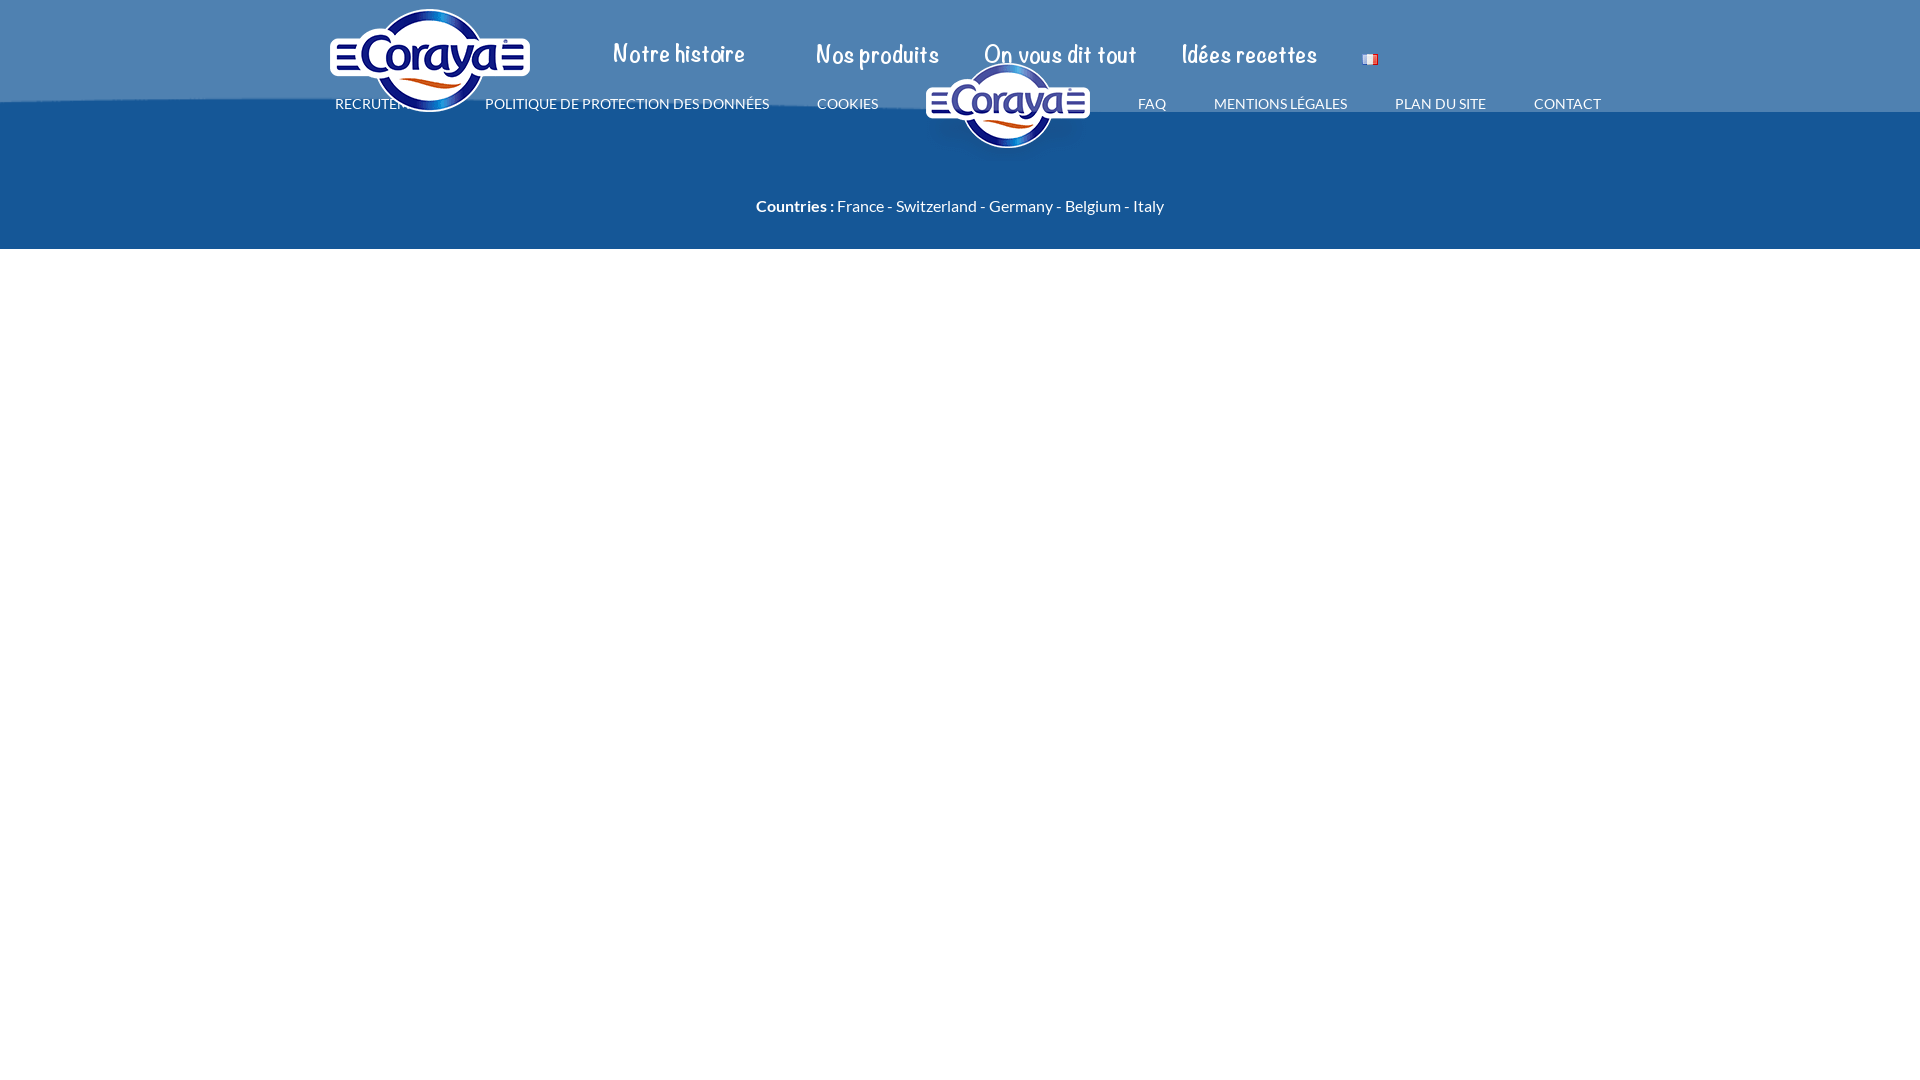 Image resolution: width=1920 pixels, height=1080 pixels. What do you see at coordinates (878, 56) in the screenshot?
I see `Nos produits` at bounding box center [878, 56].